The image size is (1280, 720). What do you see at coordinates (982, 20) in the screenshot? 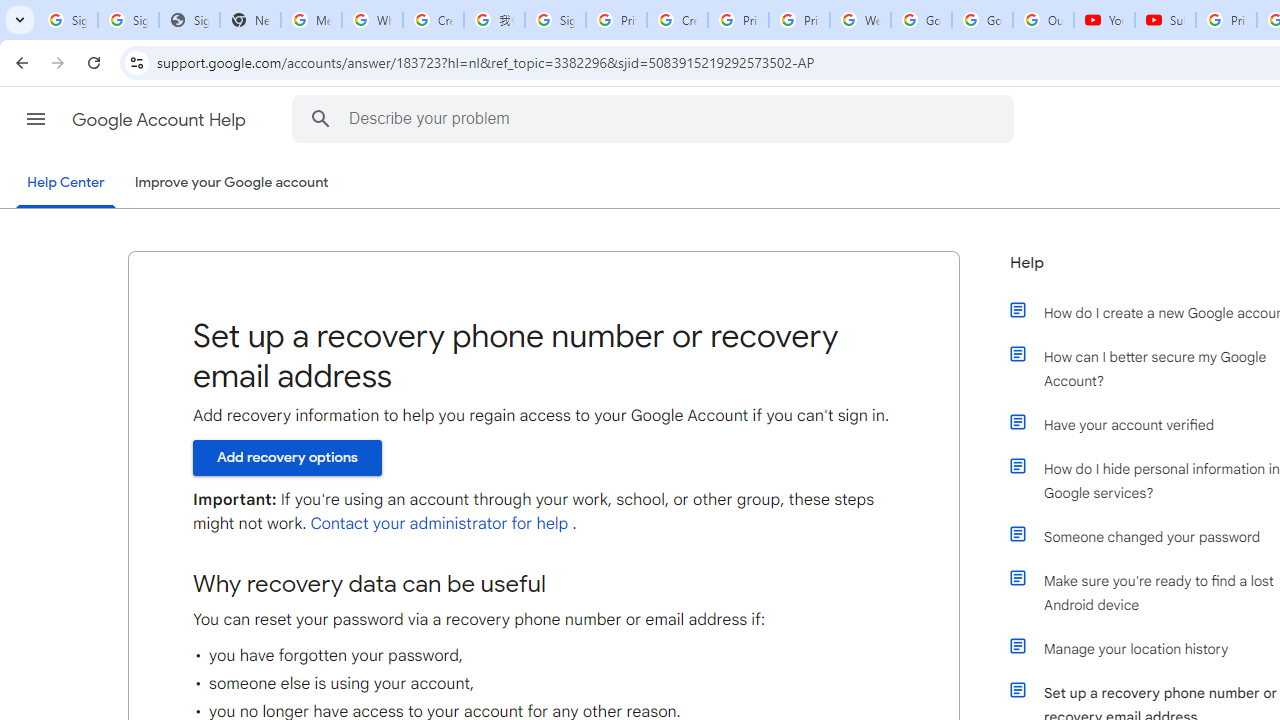
I see `Google Account` at bounding box center [982, 20].